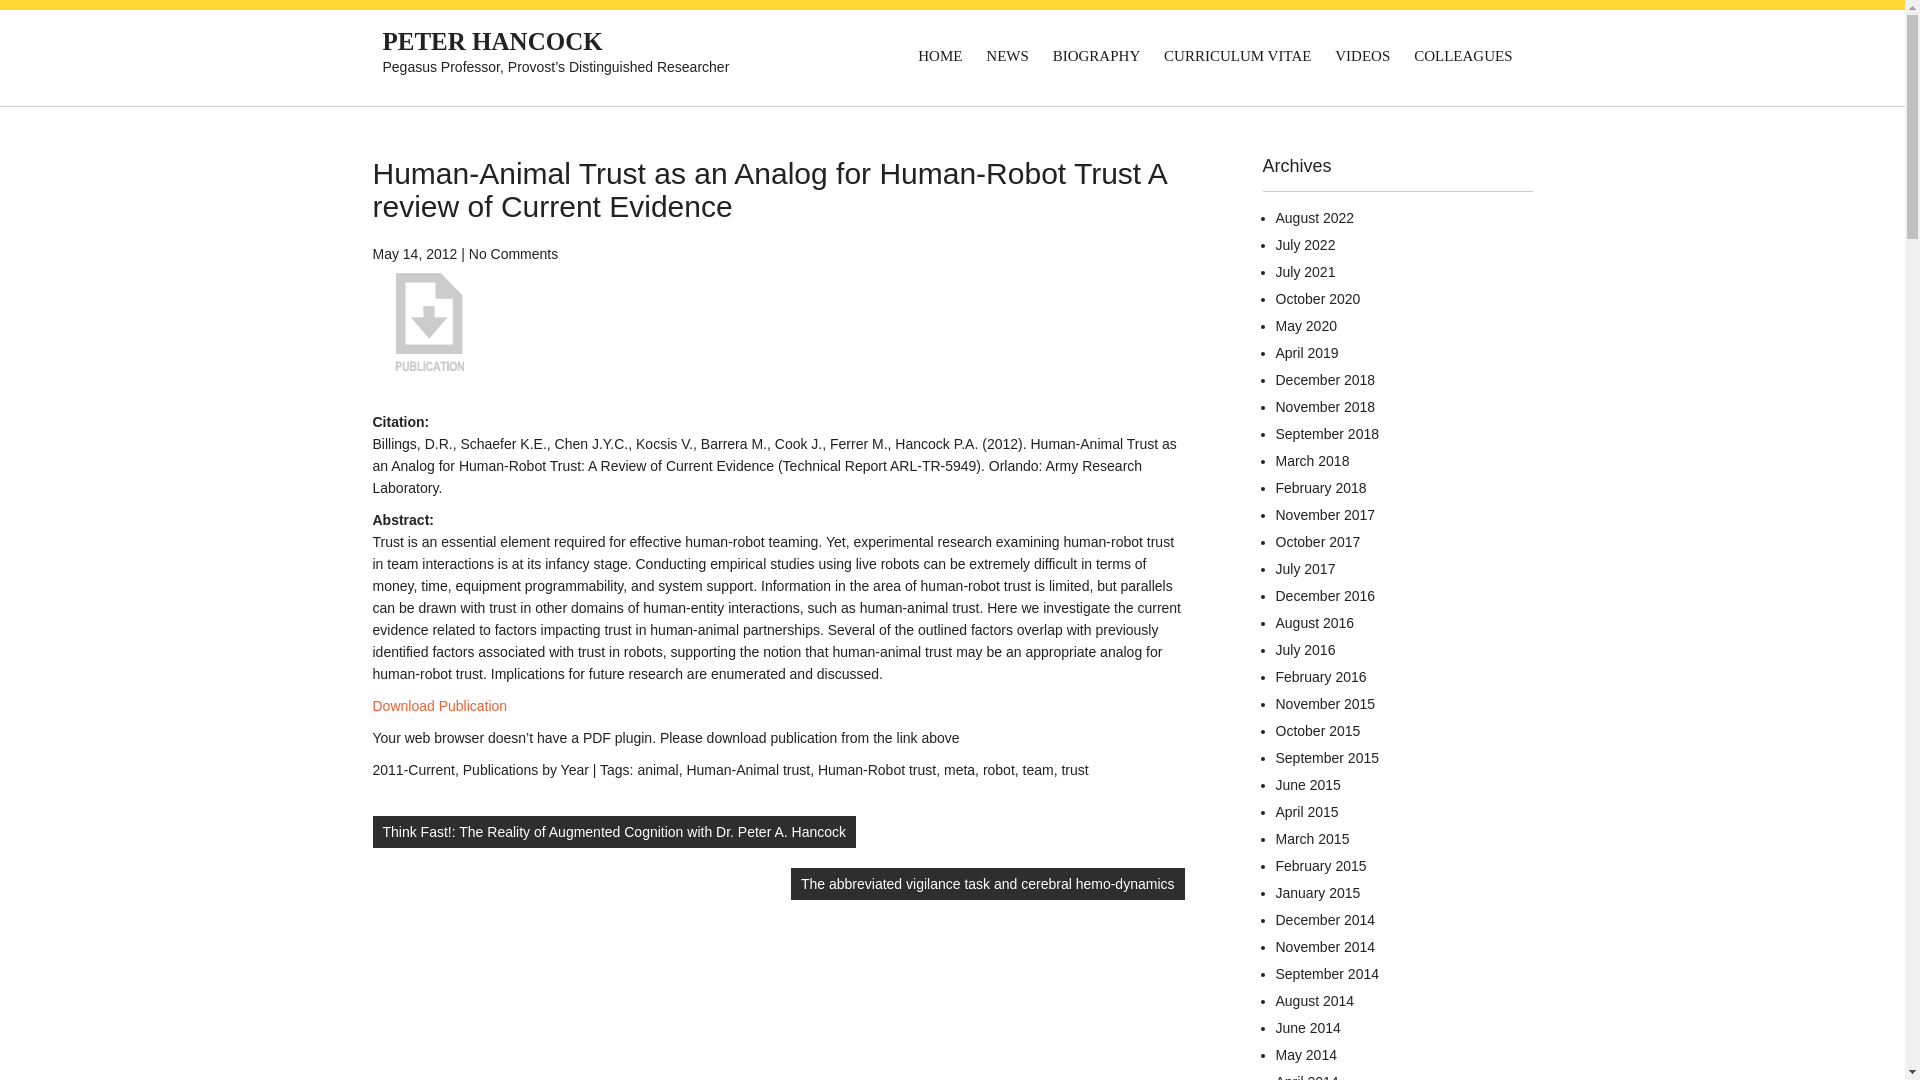  What do you see at coordinates (1038, 770) in the screenshot?
I see `team` at bounding box center [1038, 770].